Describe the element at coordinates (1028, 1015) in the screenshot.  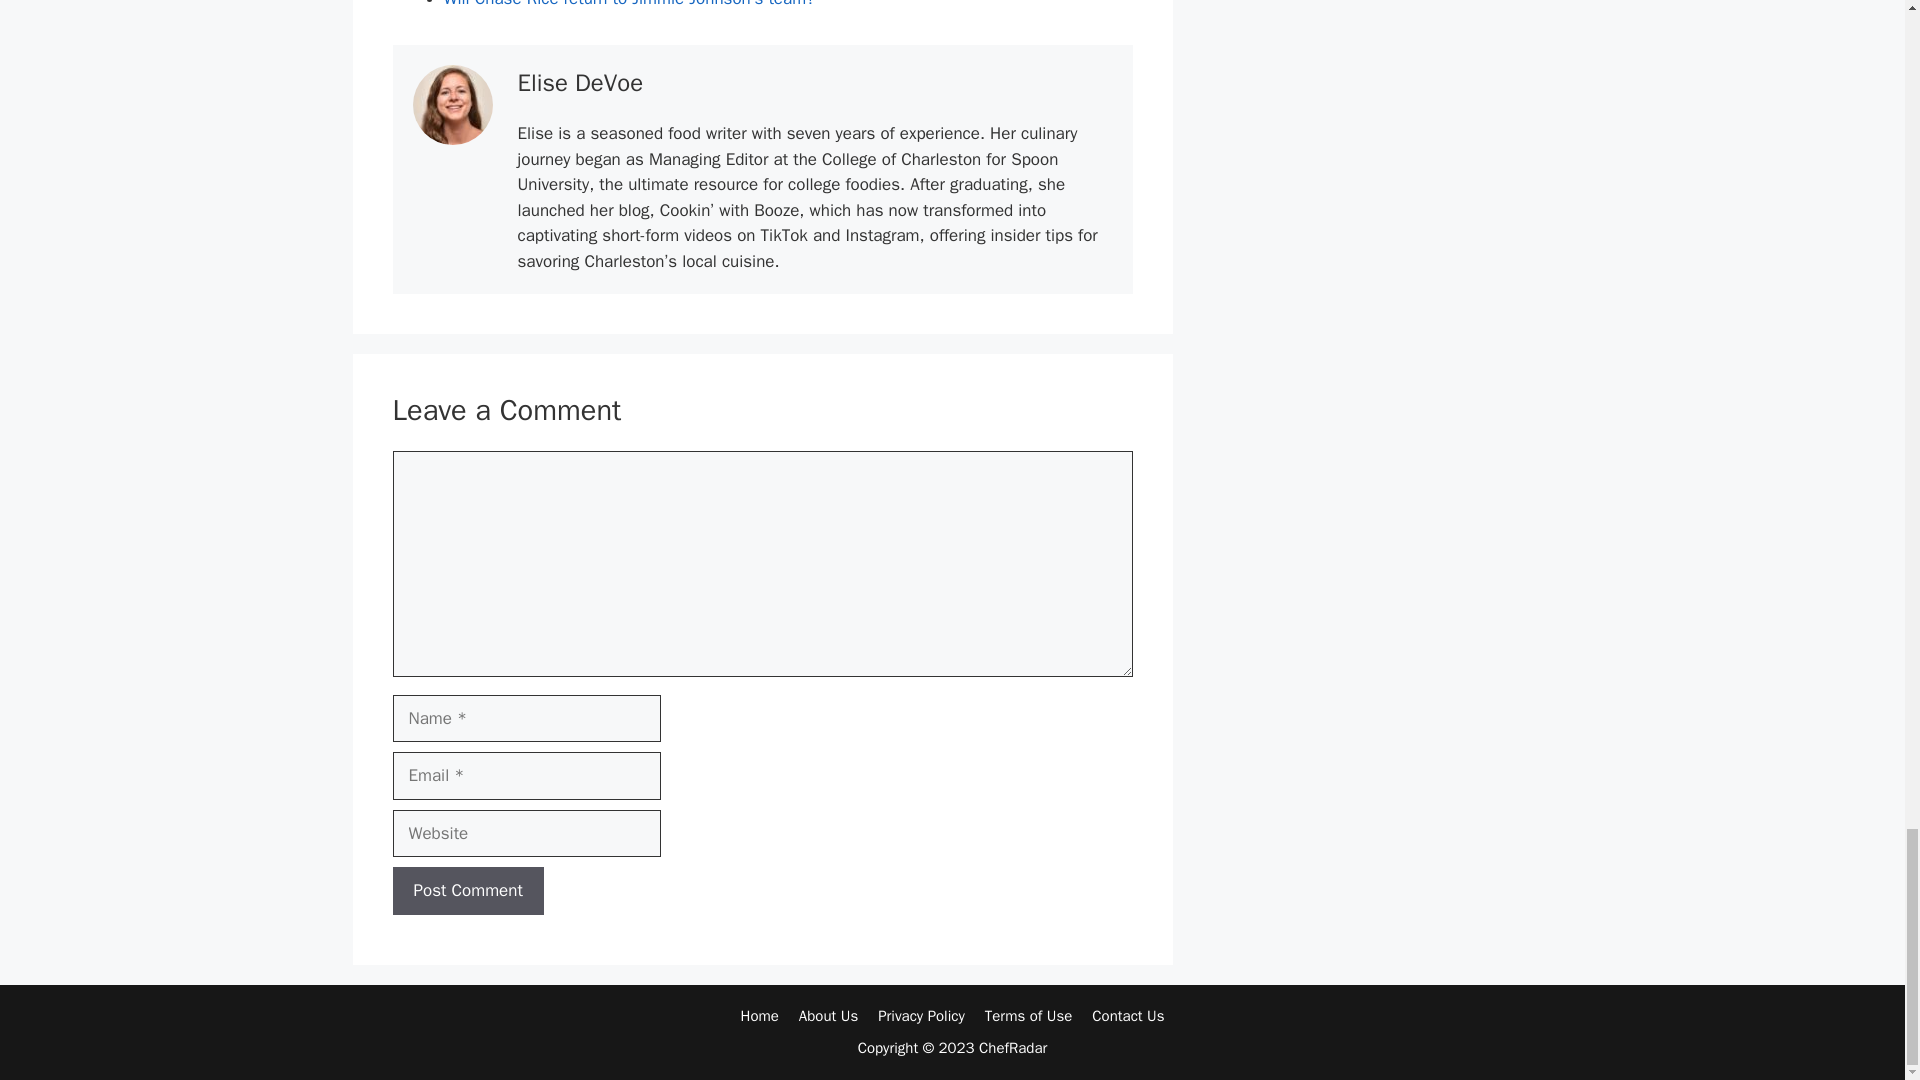
I see `Terms of Use` at that location.